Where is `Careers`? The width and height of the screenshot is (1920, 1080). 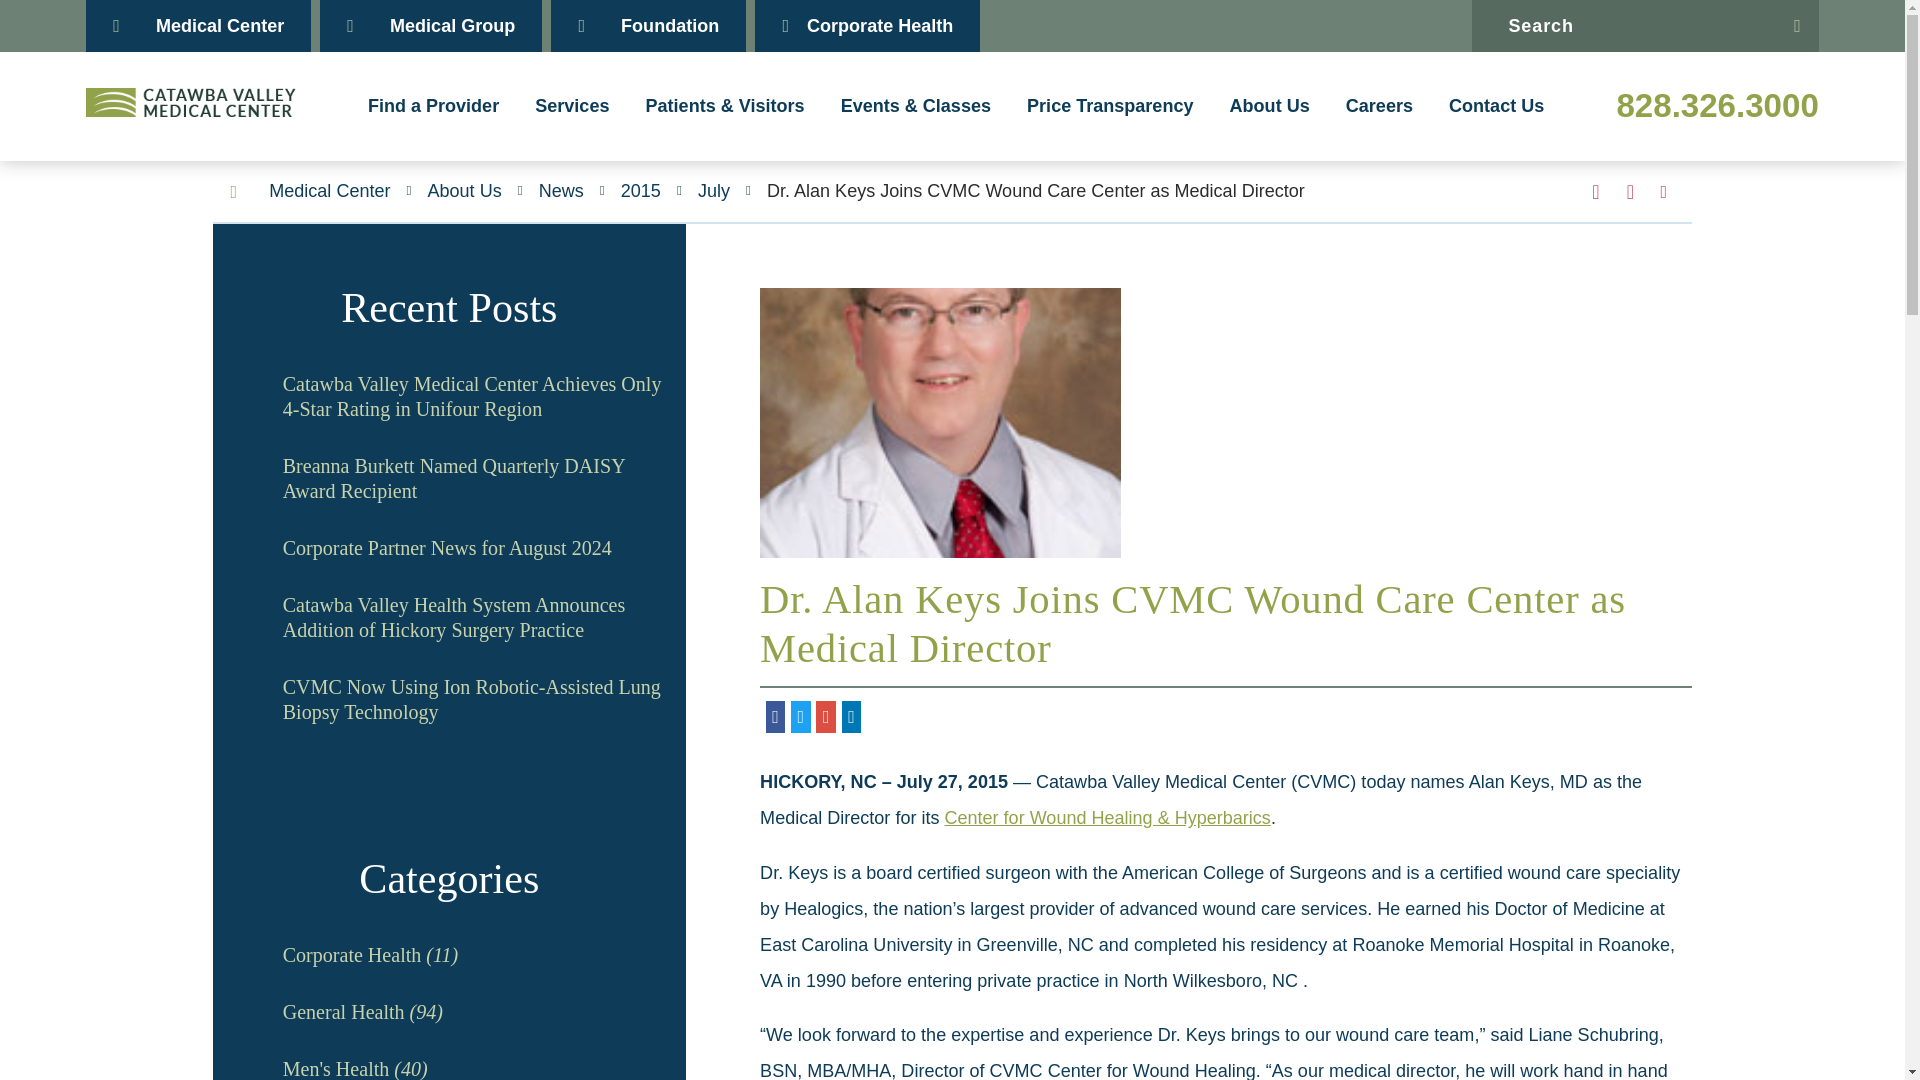 Careers is located at coordinates (1379, 105).